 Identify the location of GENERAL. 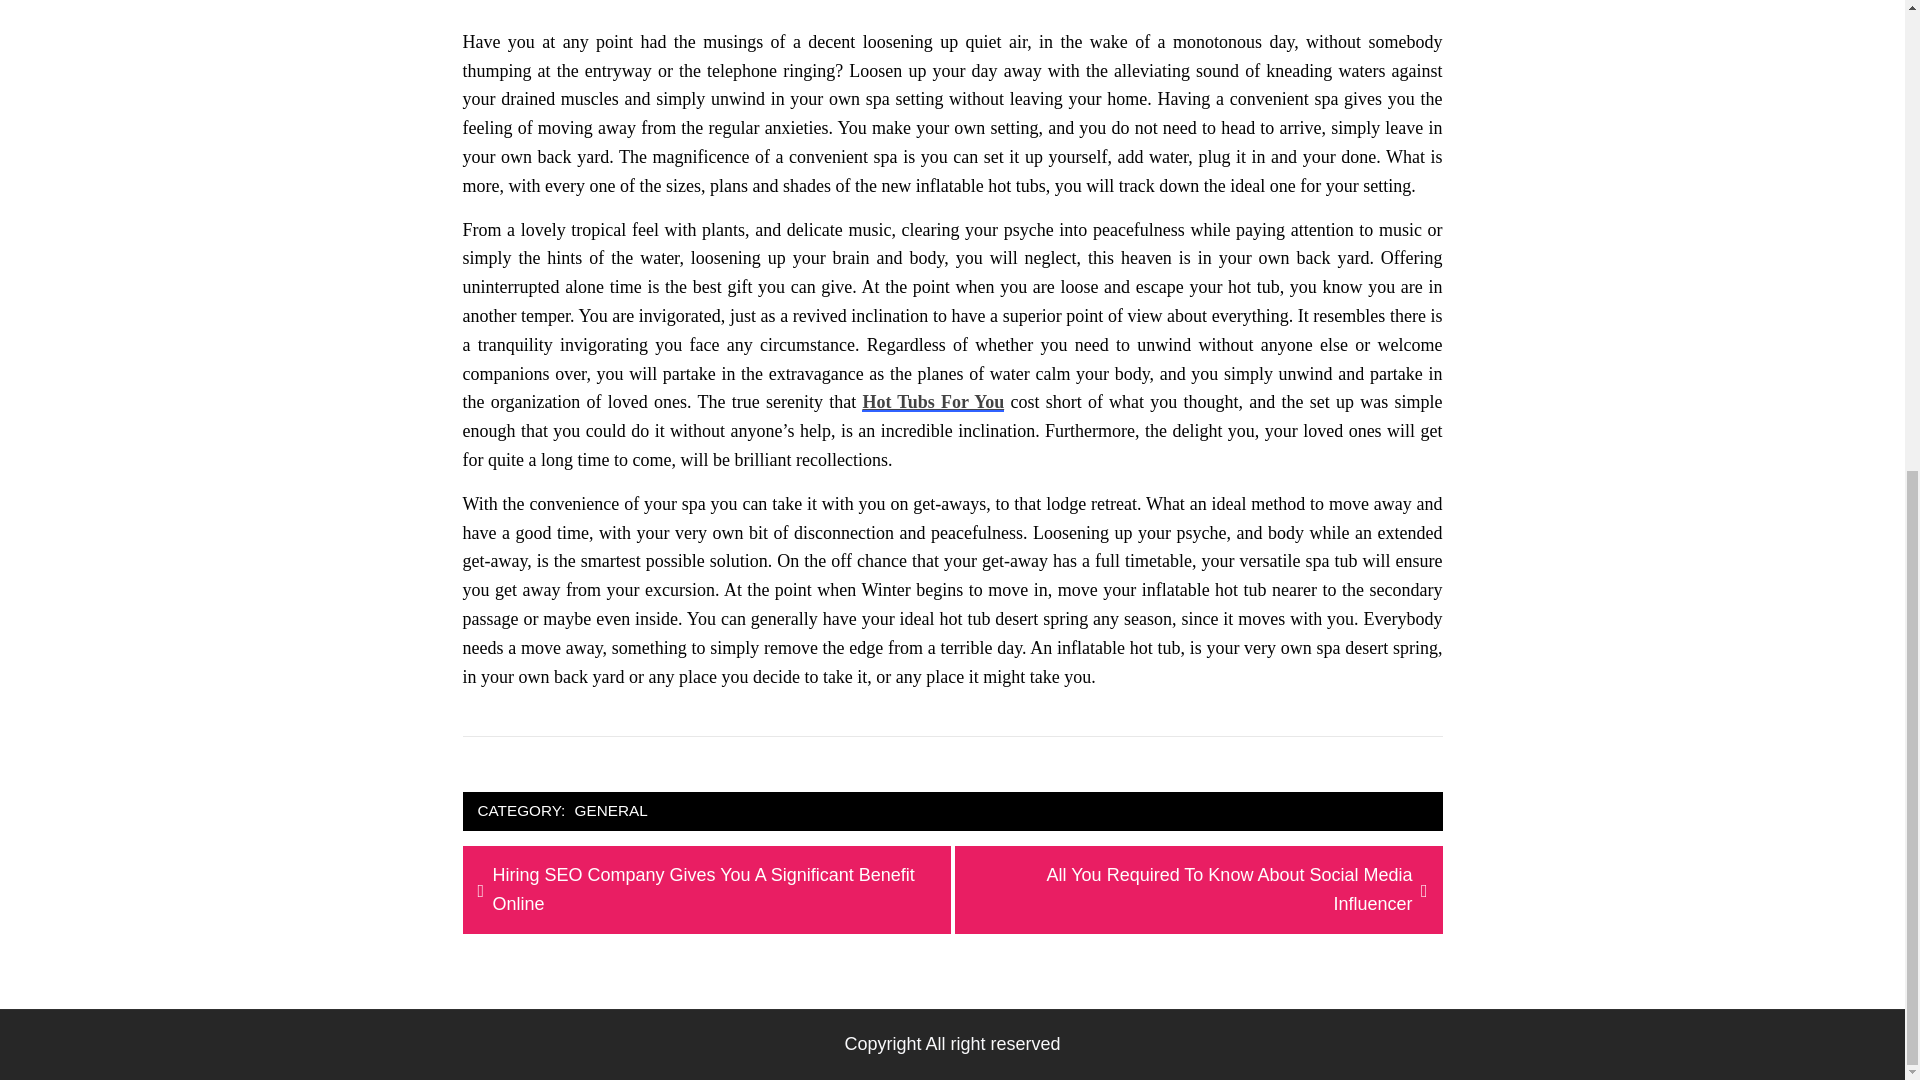
(611, 812).